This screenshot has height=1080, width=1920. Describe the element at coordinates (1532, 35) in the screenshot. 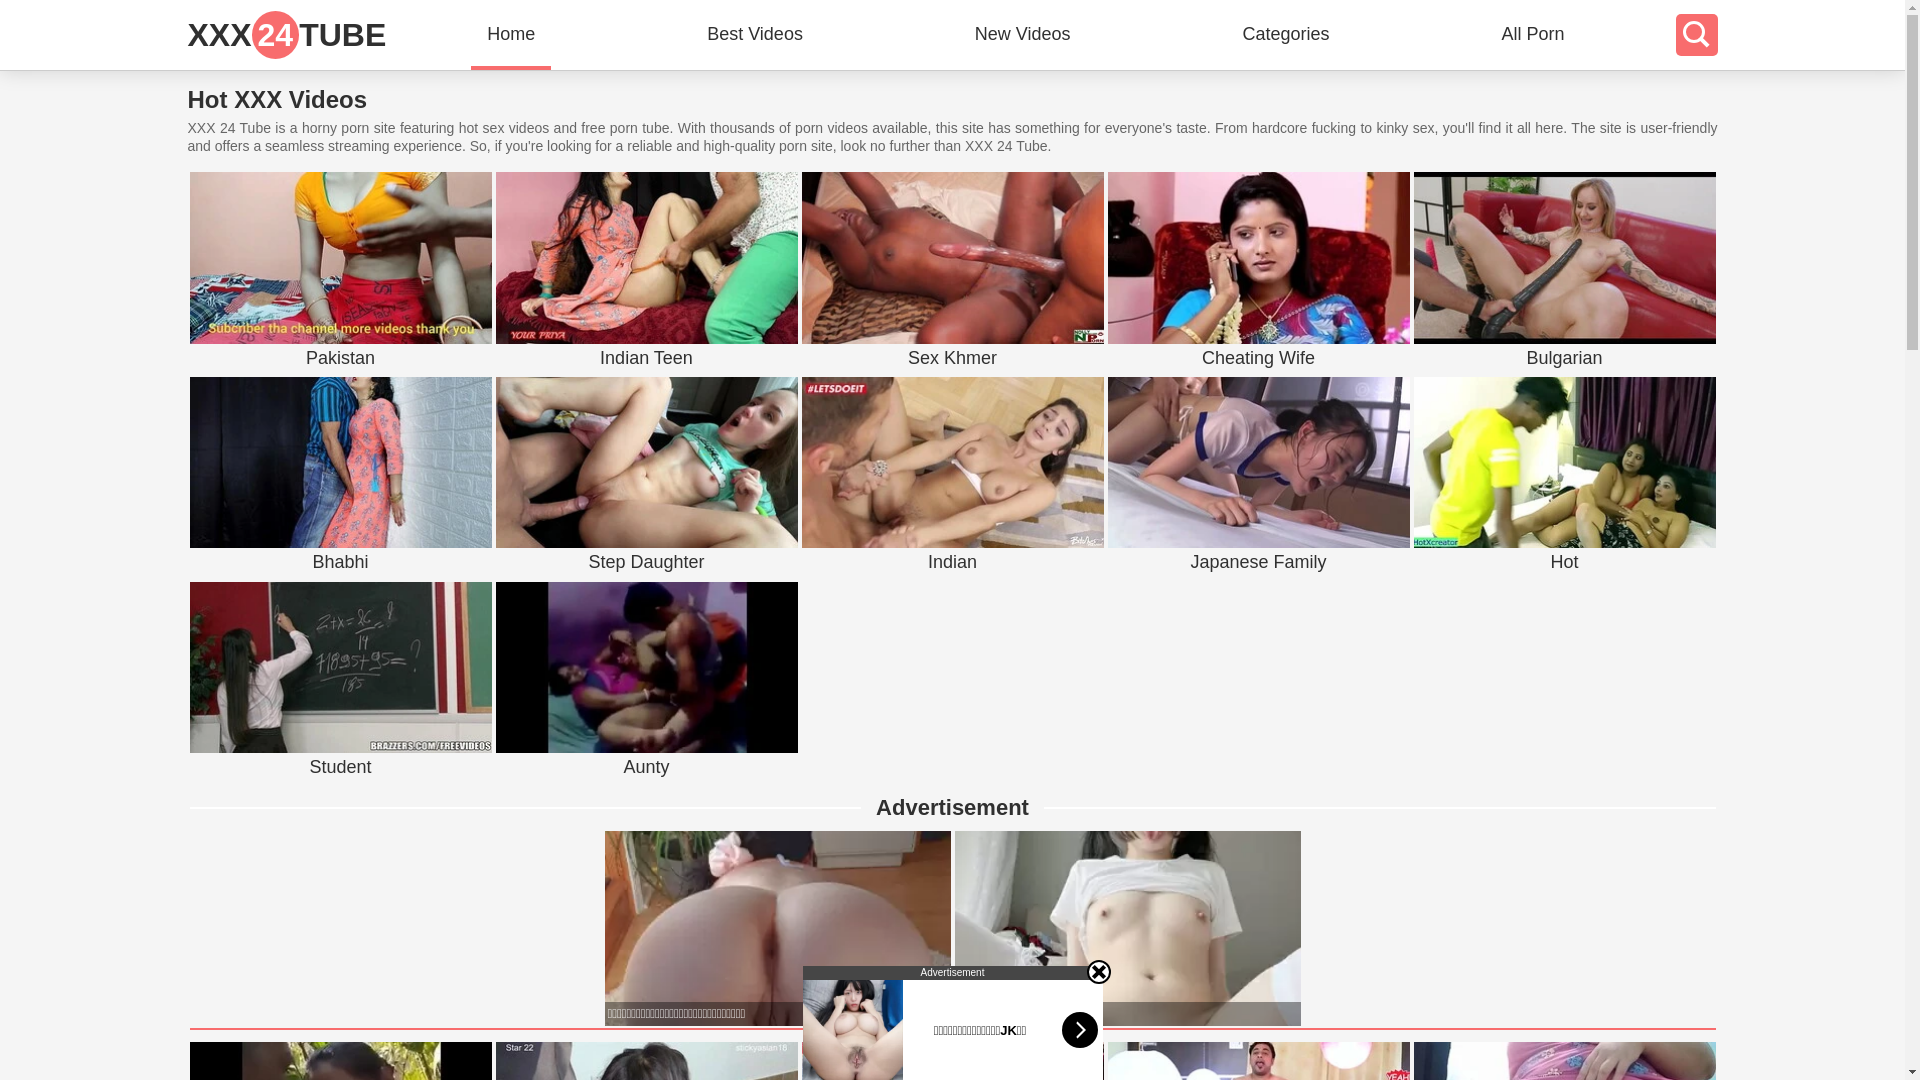

I see `All Porn` at that location.